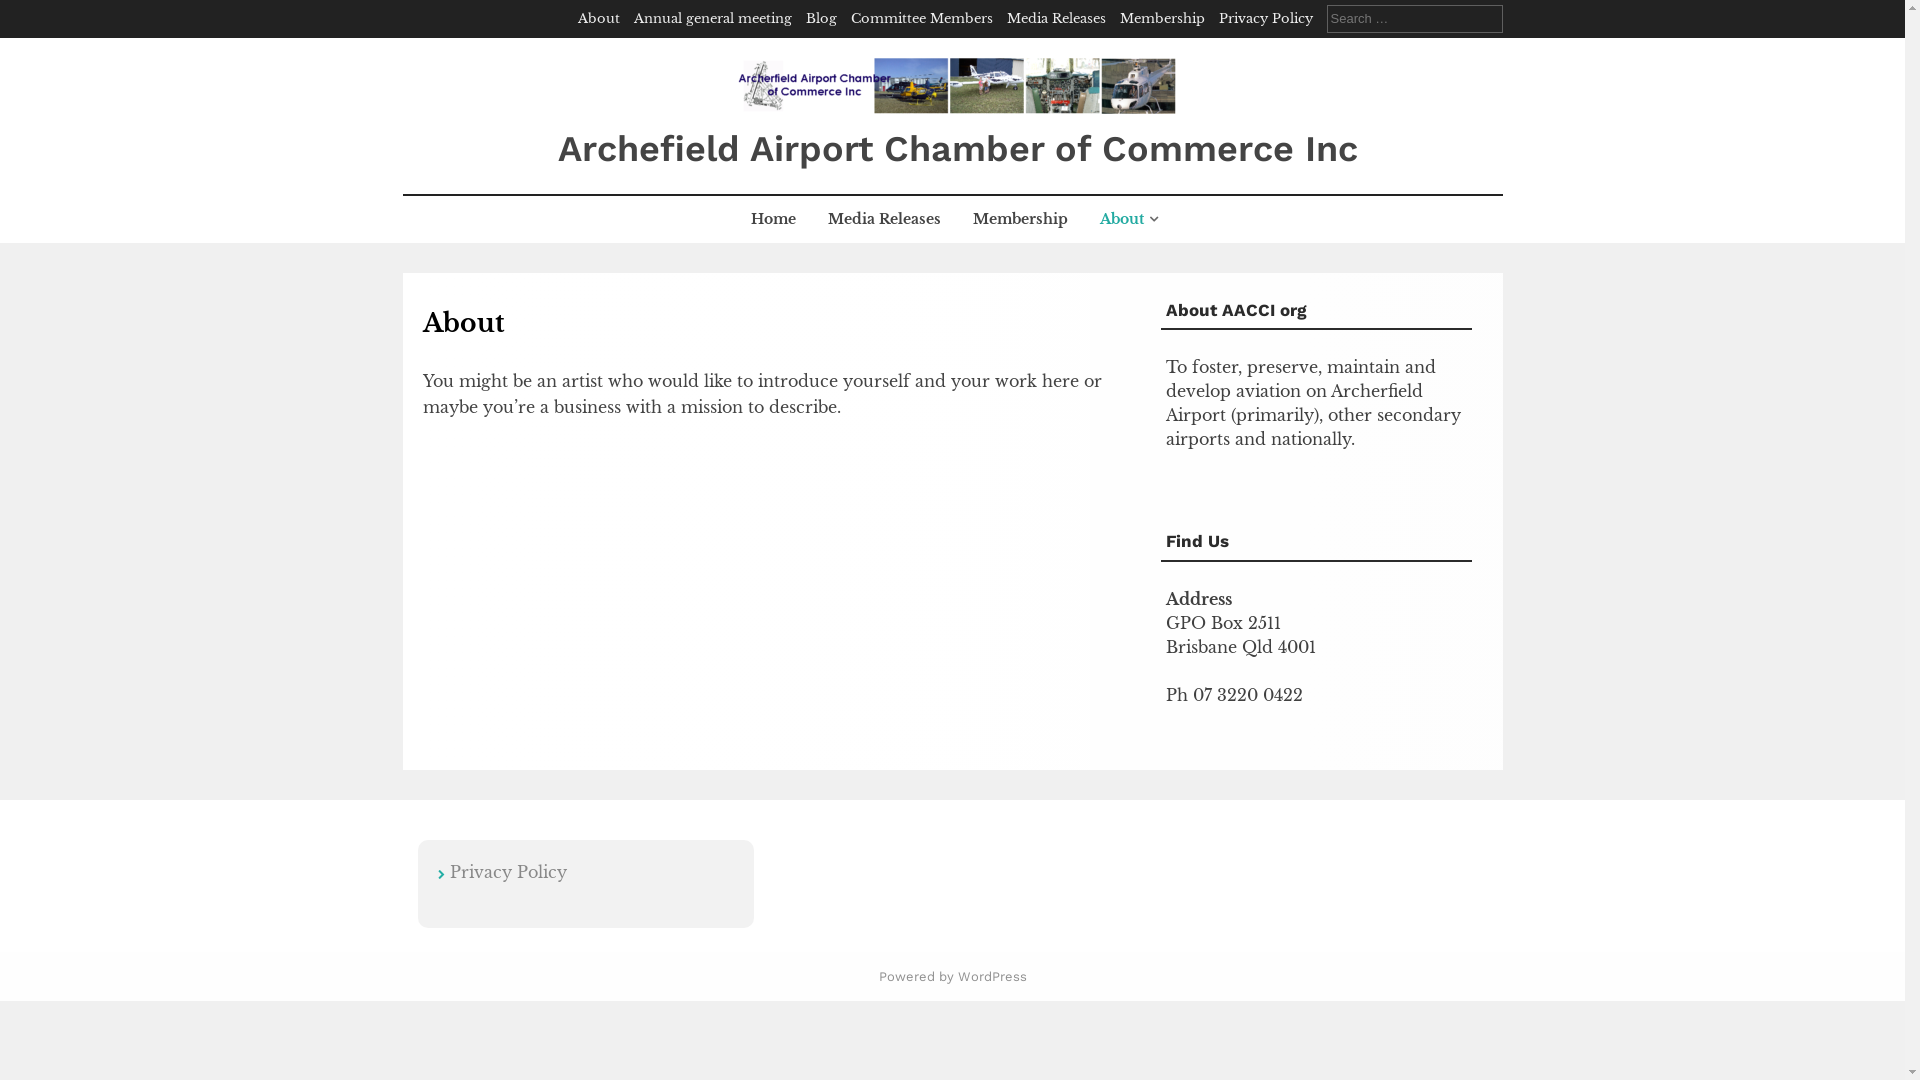 Image resolution: width=1920 pixels, height=1080 pixels. What do you see at coordinates (31, 12) in the screenshot?
I see `Search` at bounding box center [31, 12].